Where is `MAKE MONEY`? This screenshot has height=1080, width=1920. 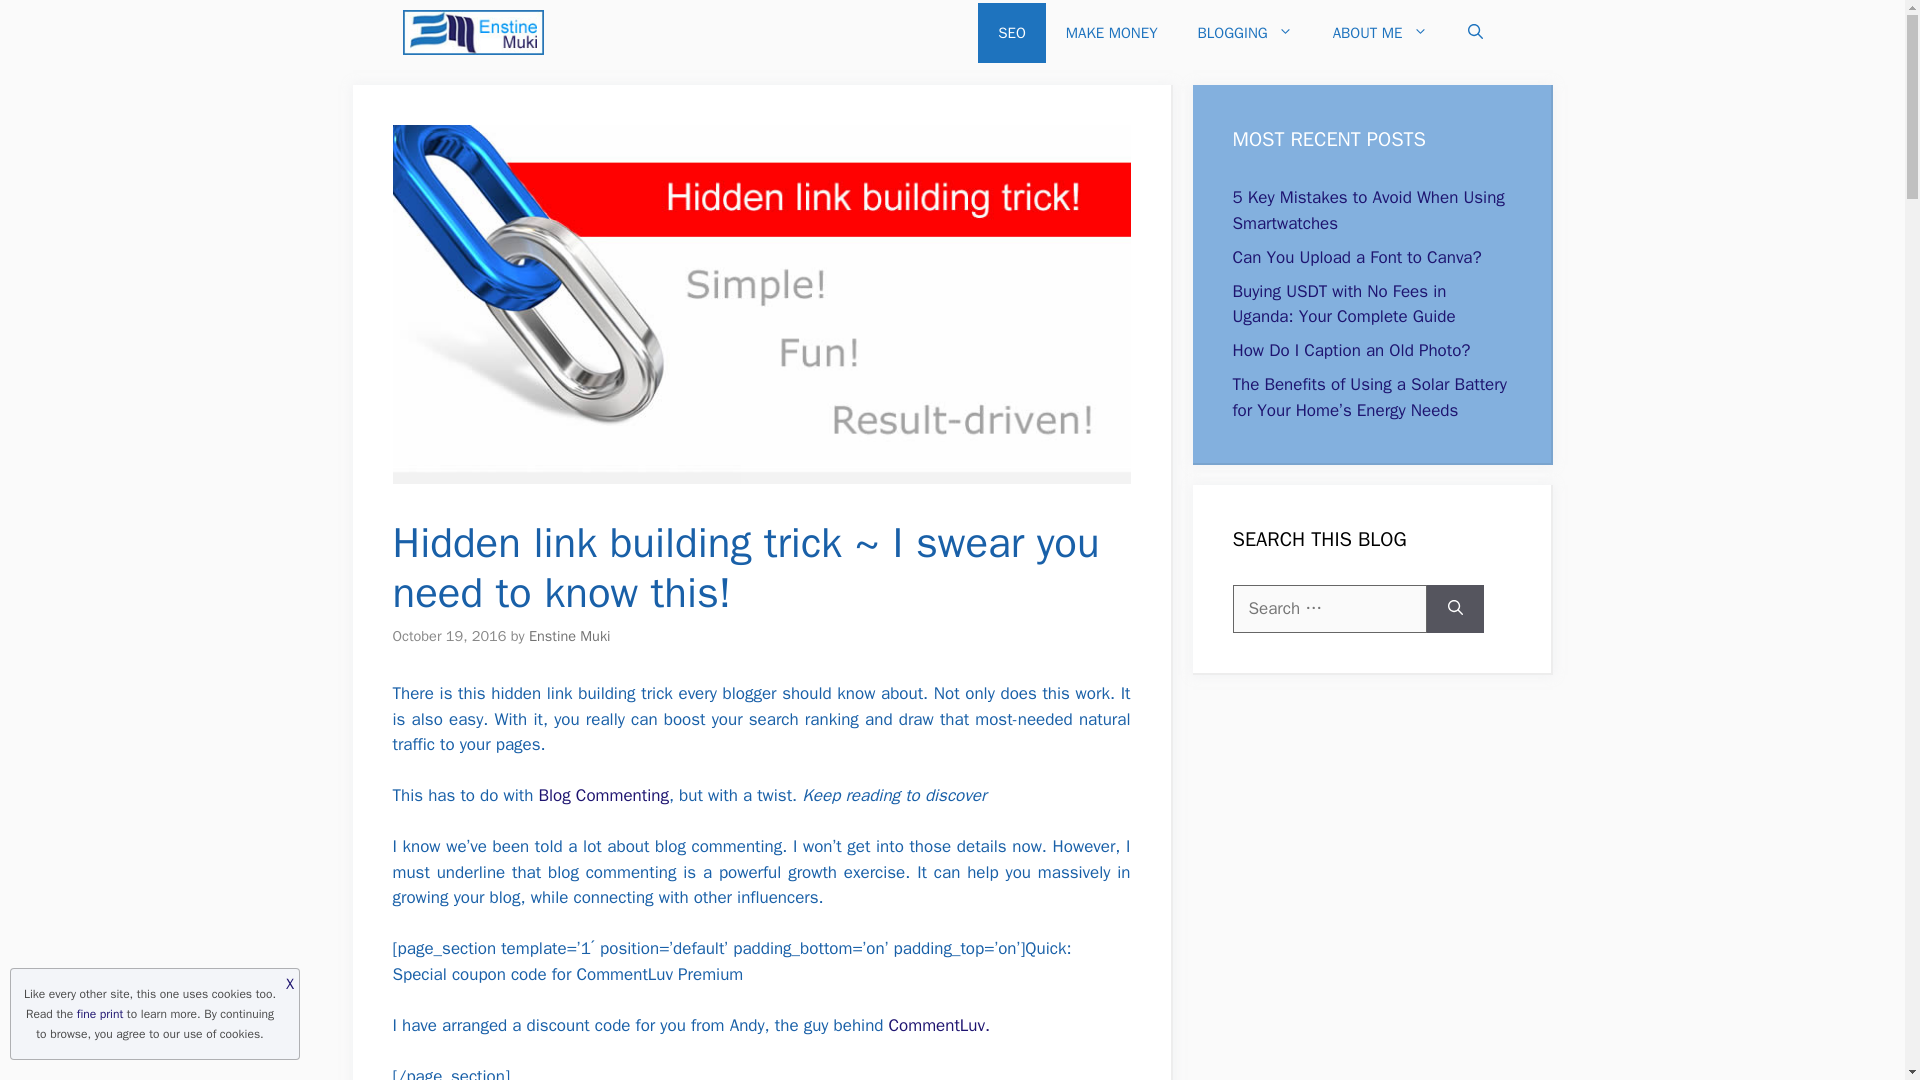 MAKE MONEY is located at coordinates (1112, 32).